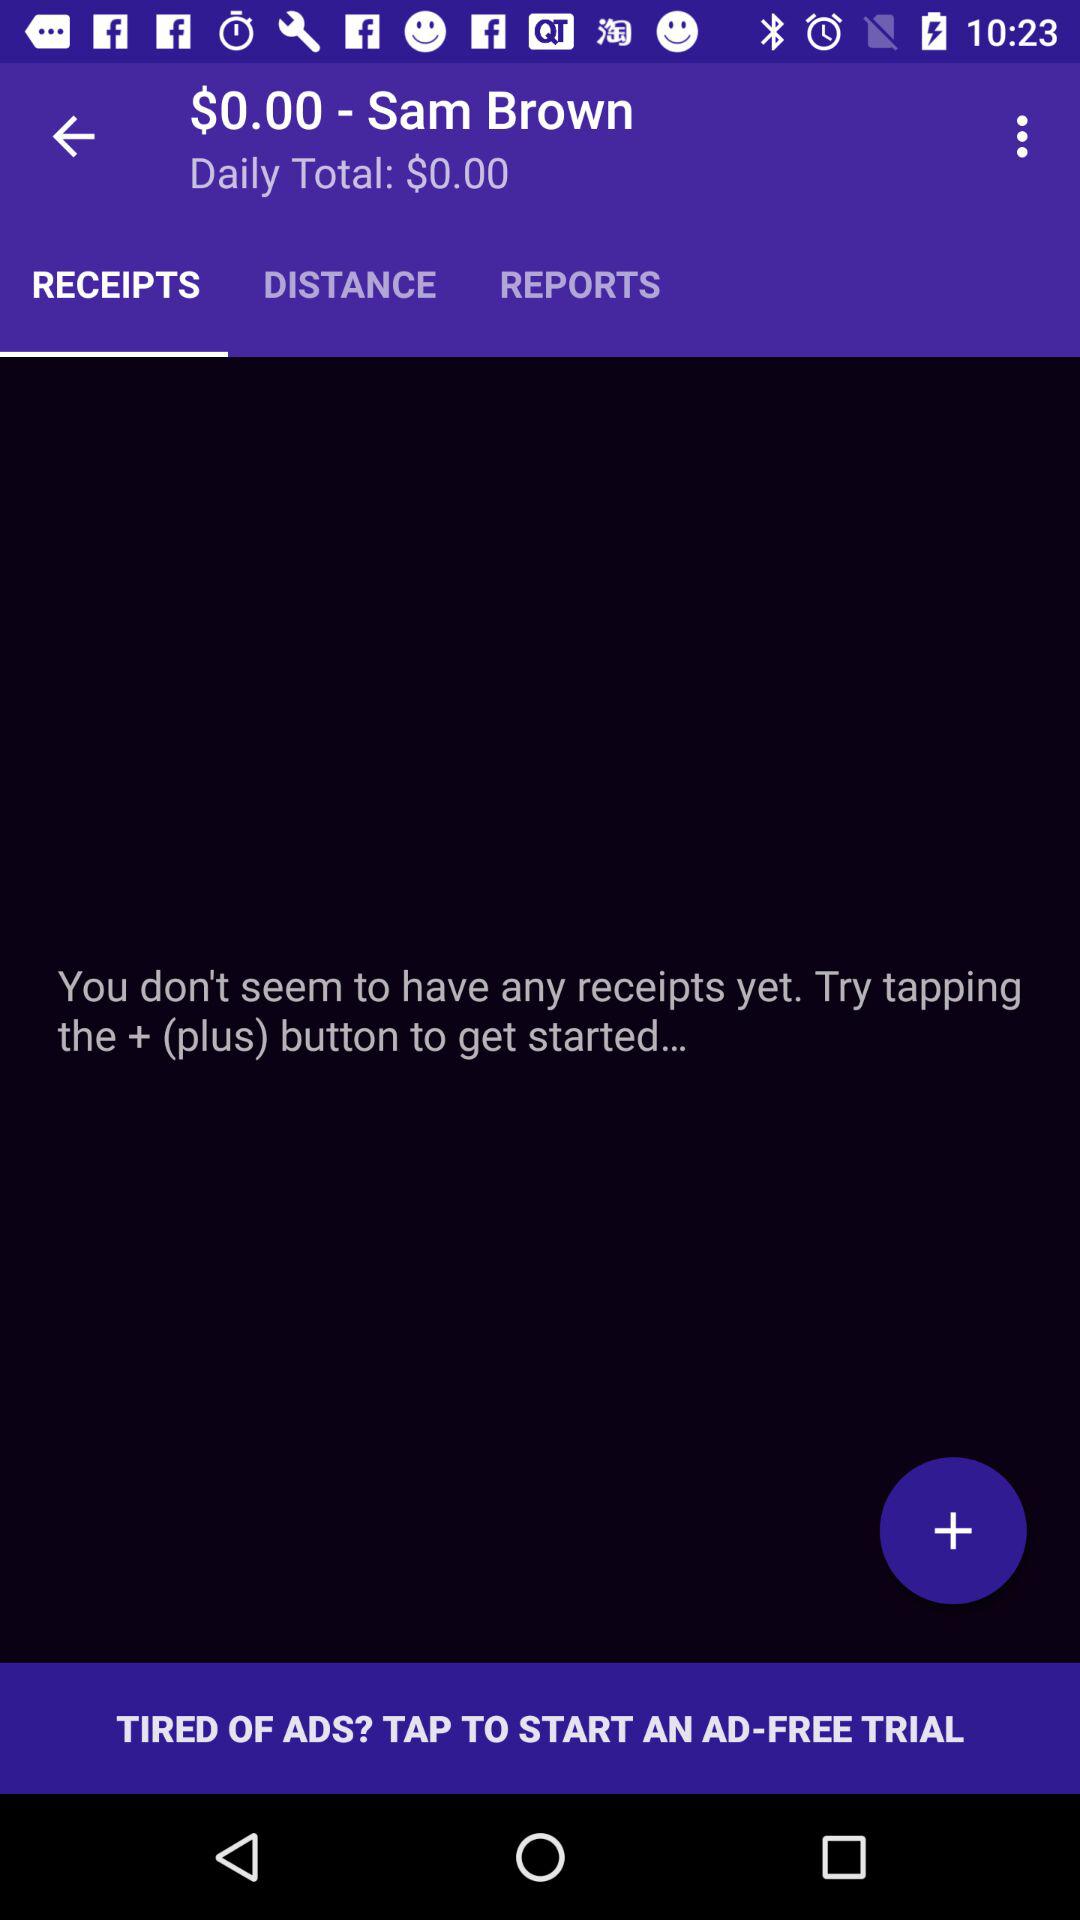 This screenshot has width=1080, height=1920. What do you see at coordinates (350, 283) in the screenshot?
I see `open the icon to the right of the receipts item` at bounding box center [350, 283].